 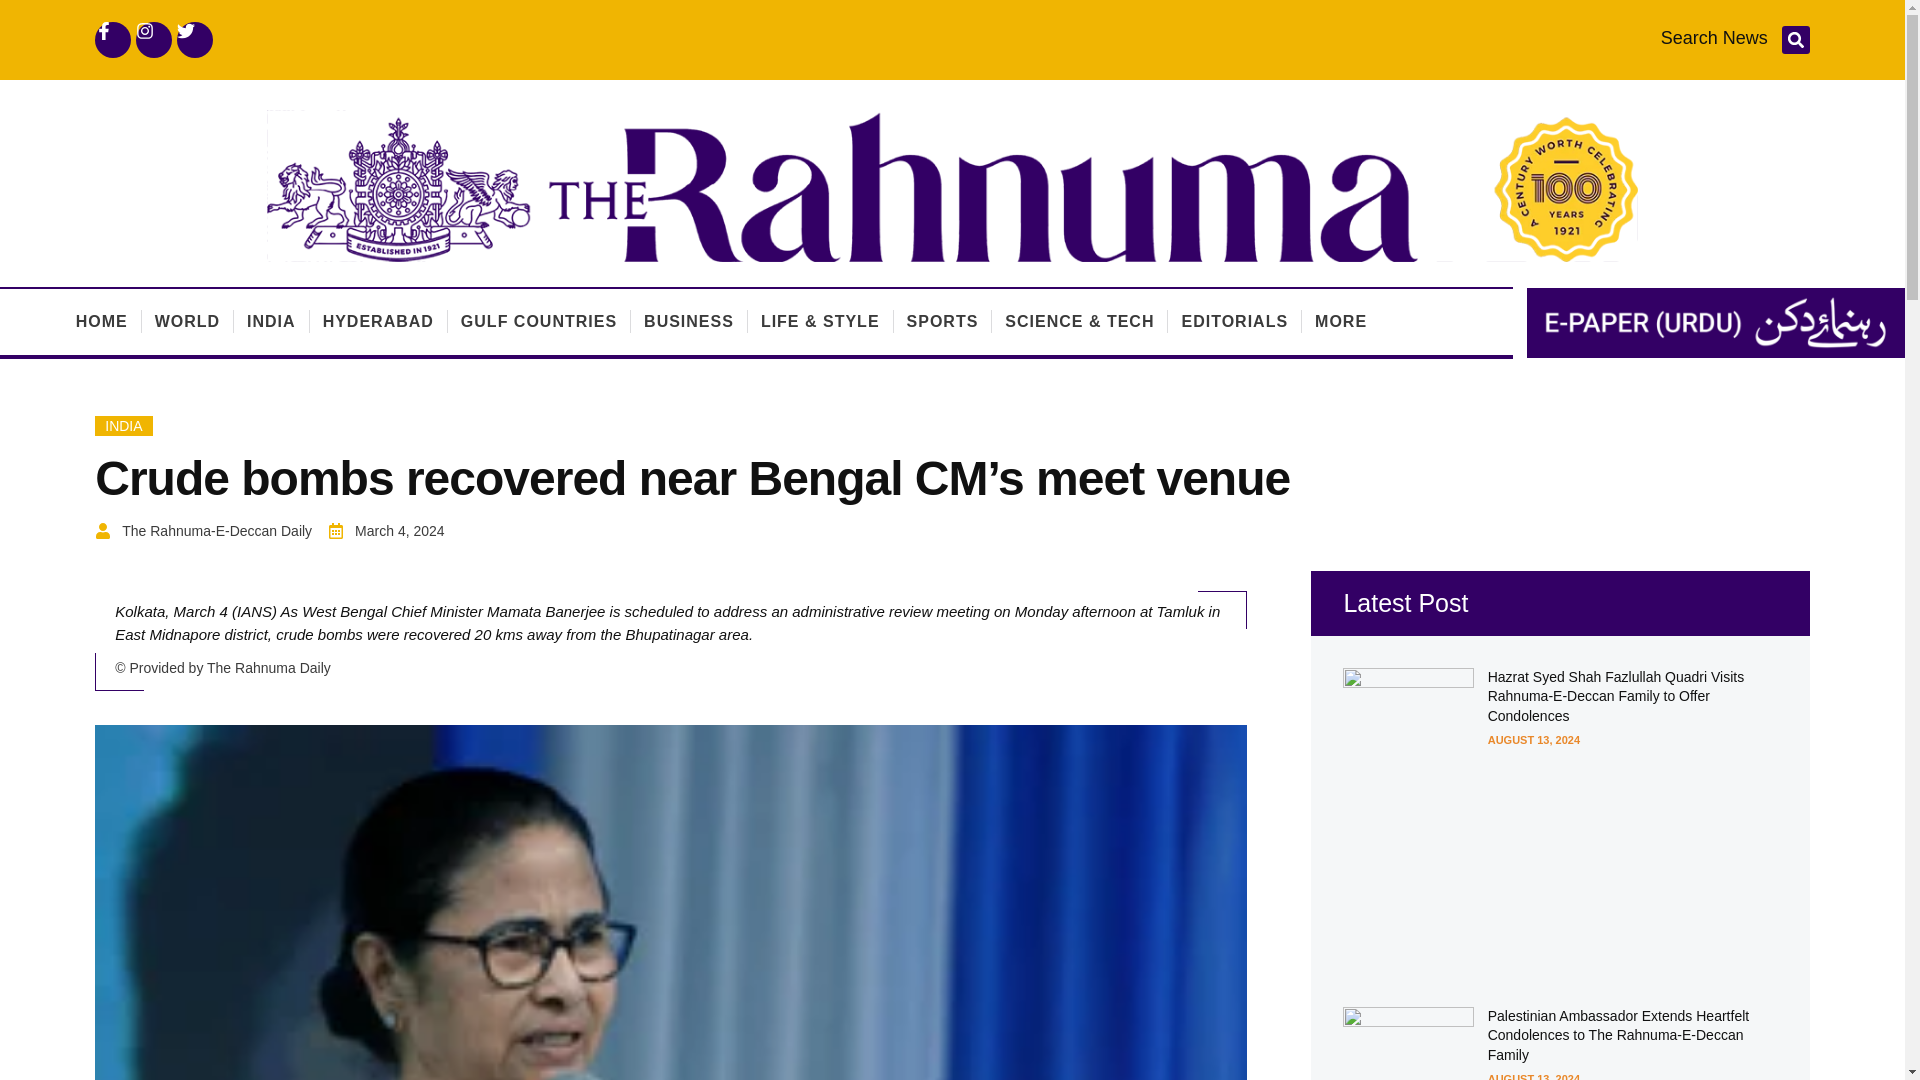 What do you see at coordinates (378, 322) in the screenshot?
I see `HYDERABAD` at bounding box center [378, 322].